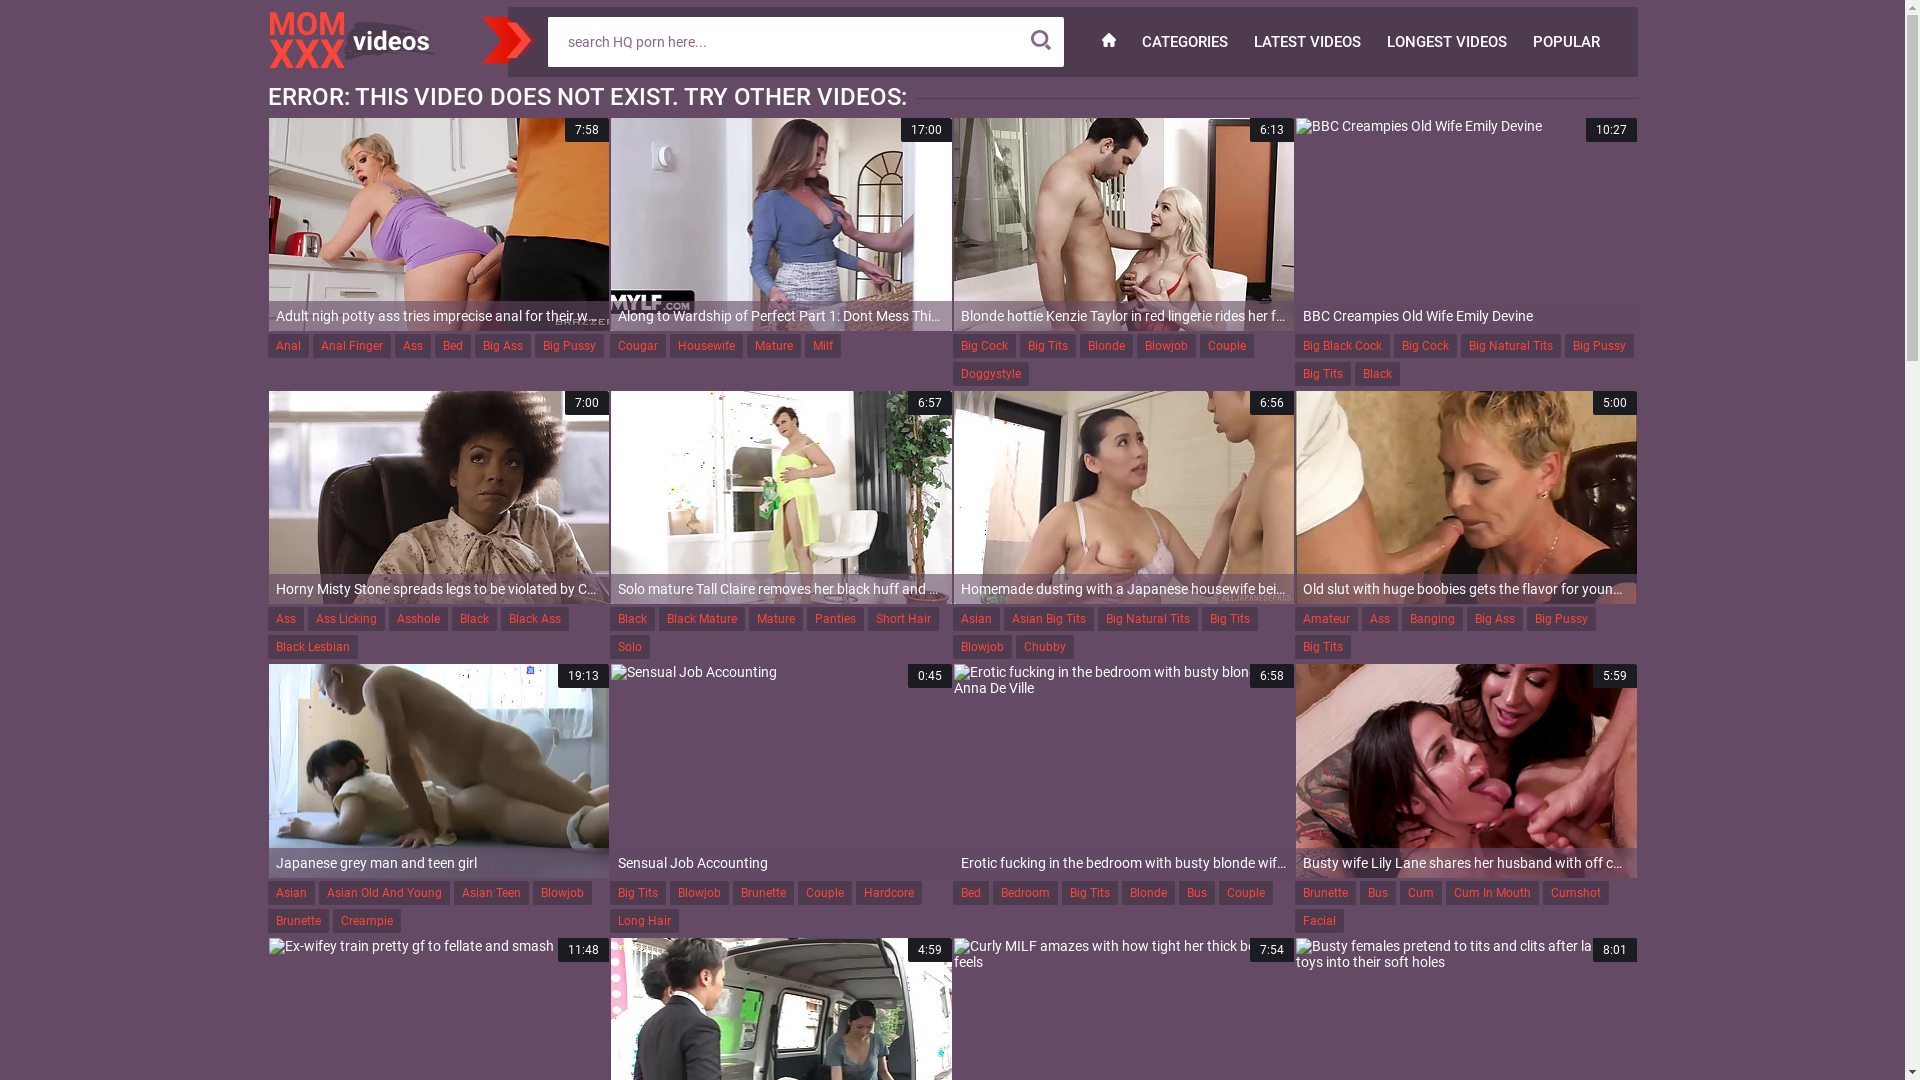  I want to click on Housewife, so click(706, 346).